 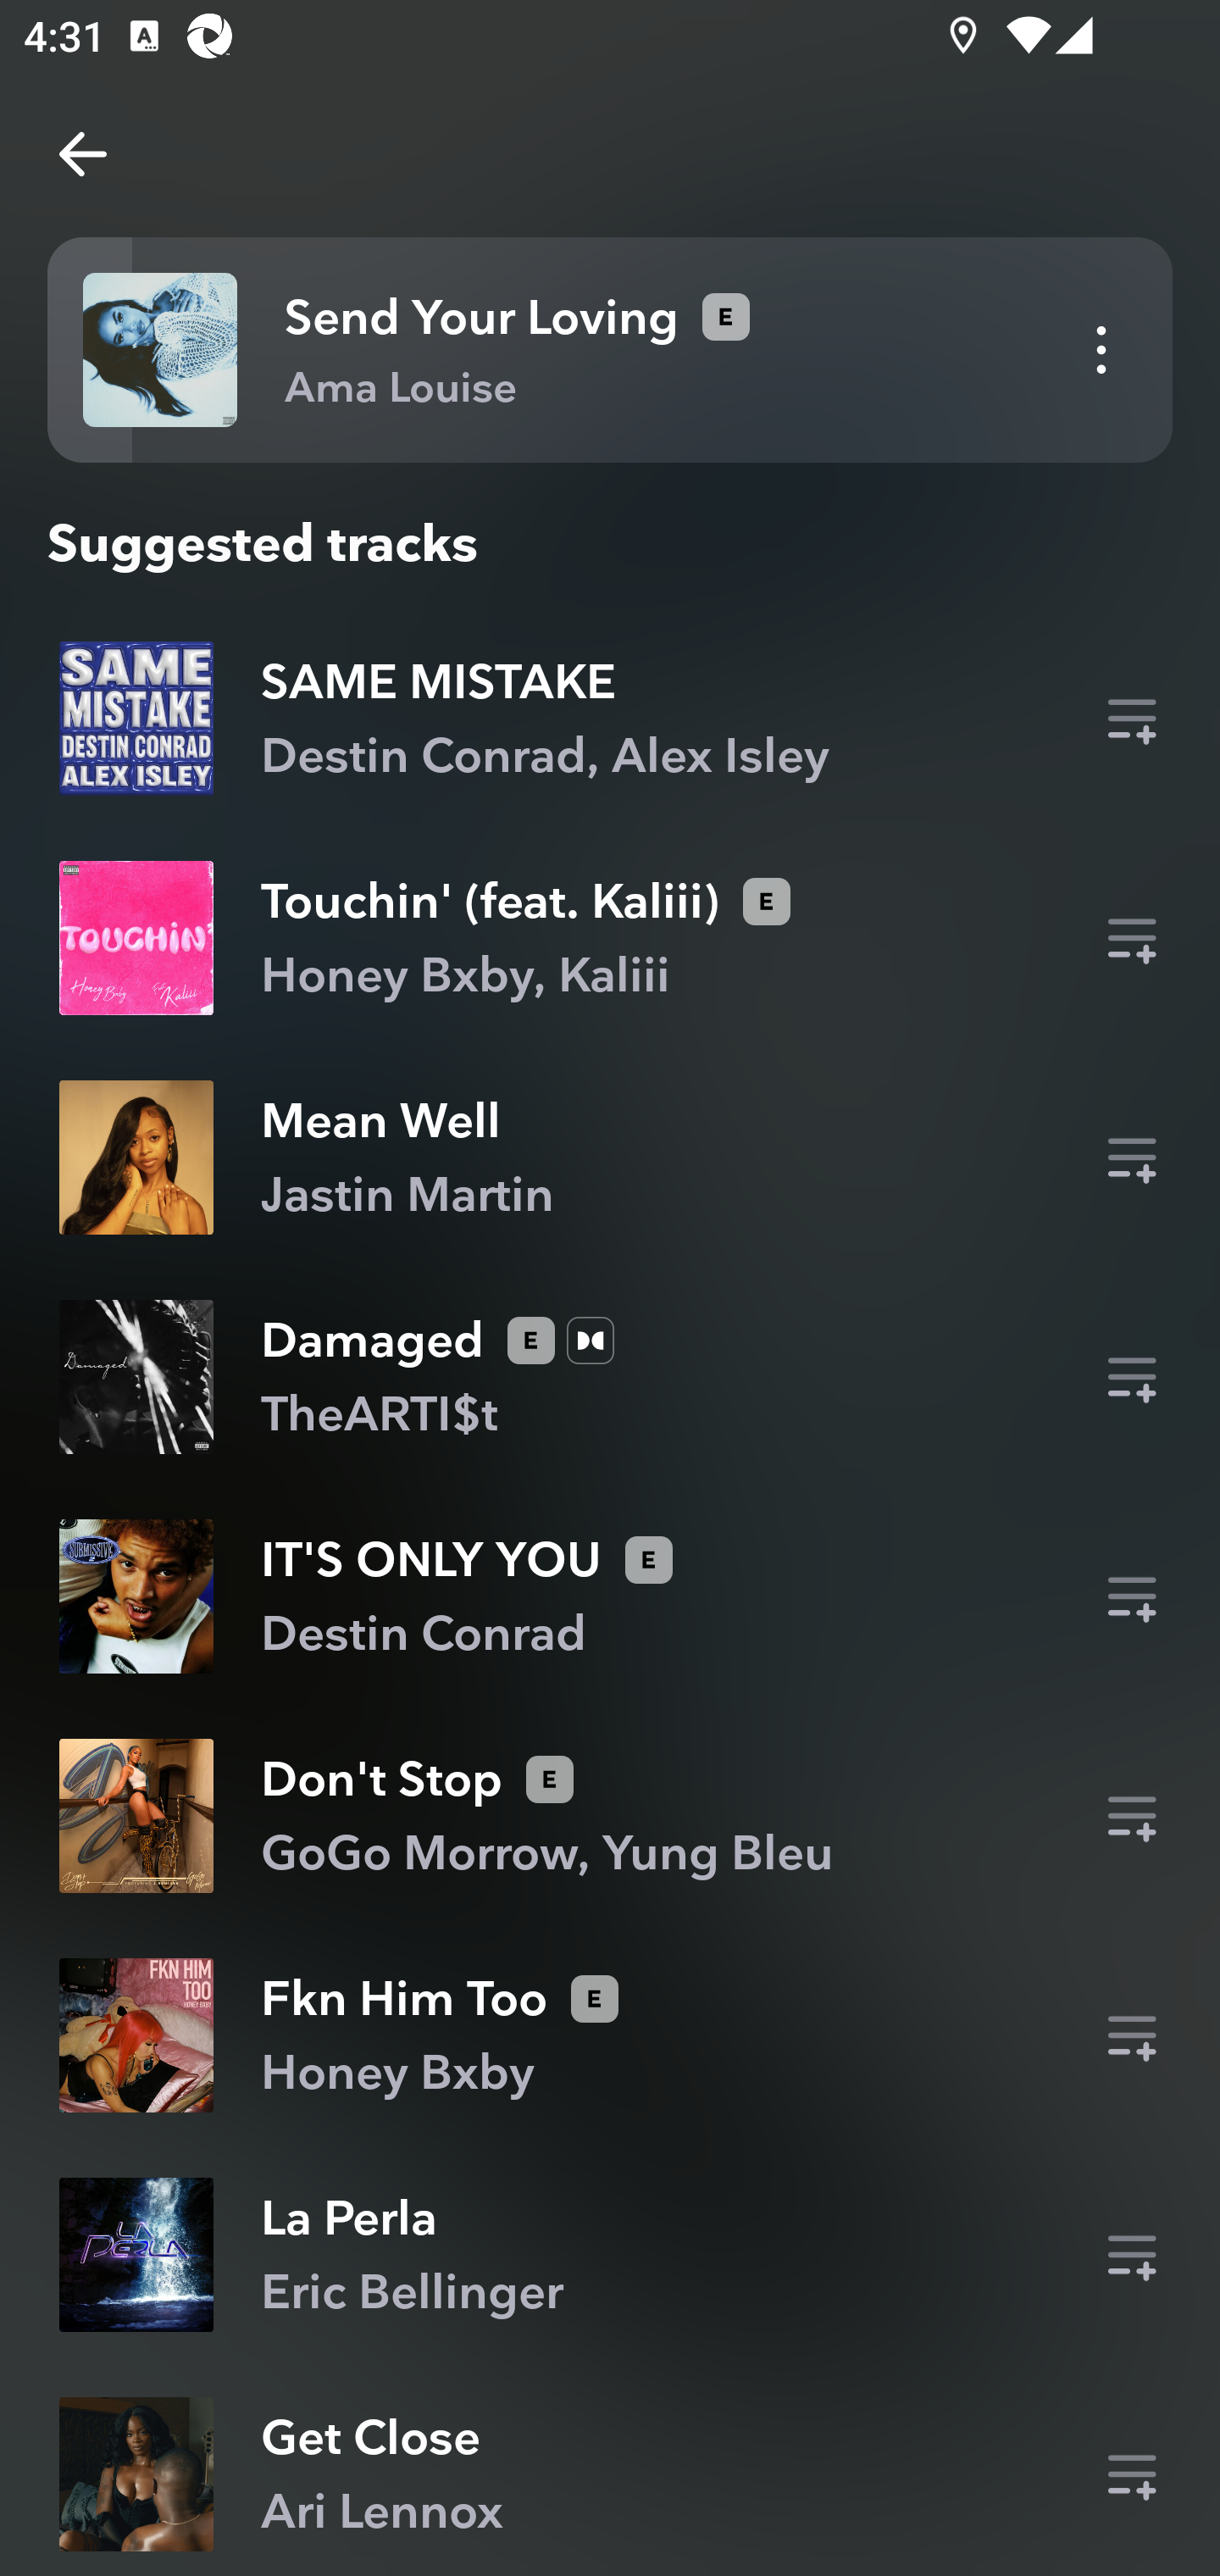 What do you see at coordinates (610, 937) in the screenshot?
I see `Touchin' (feat. Kaliii) Honey Bxby, Kaliii` at bounding box center [610, 937].